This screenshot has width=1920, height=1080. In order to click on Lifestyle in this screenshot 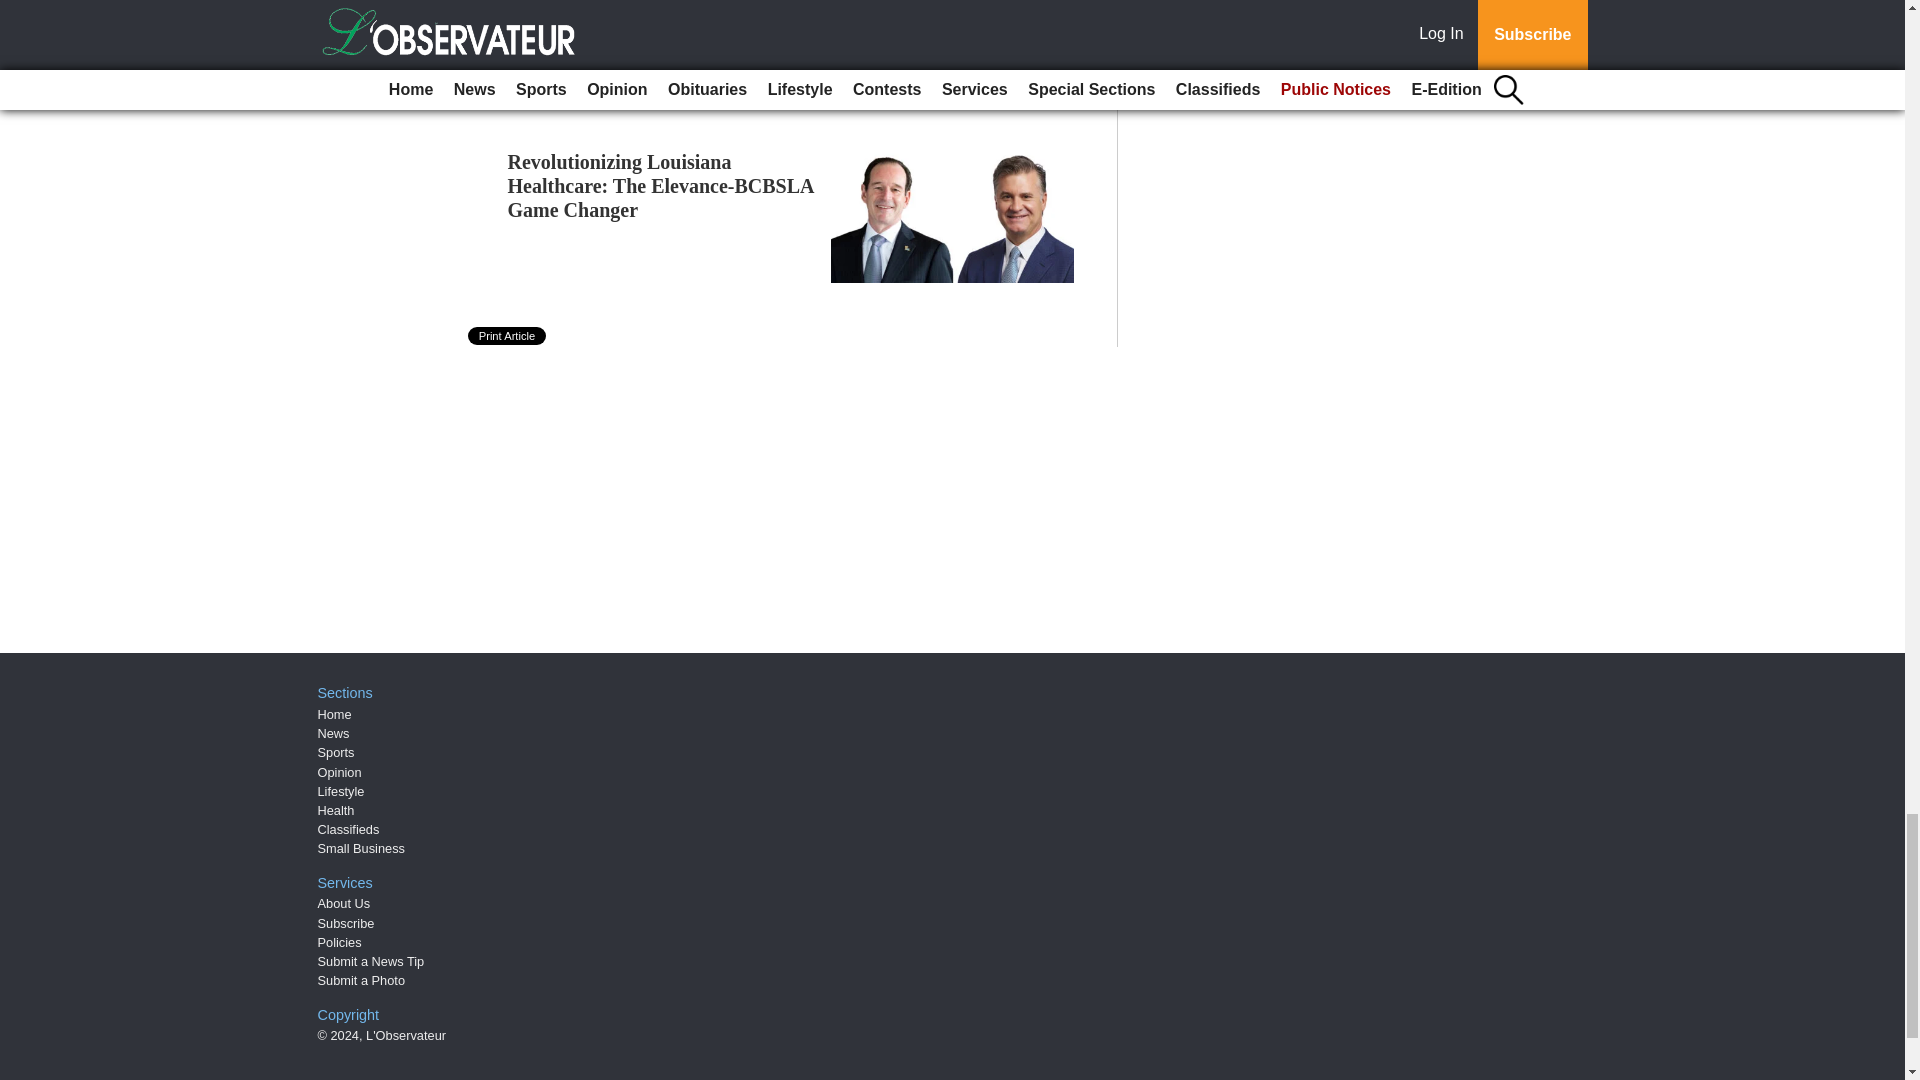, I will do `click(341, 792)`.